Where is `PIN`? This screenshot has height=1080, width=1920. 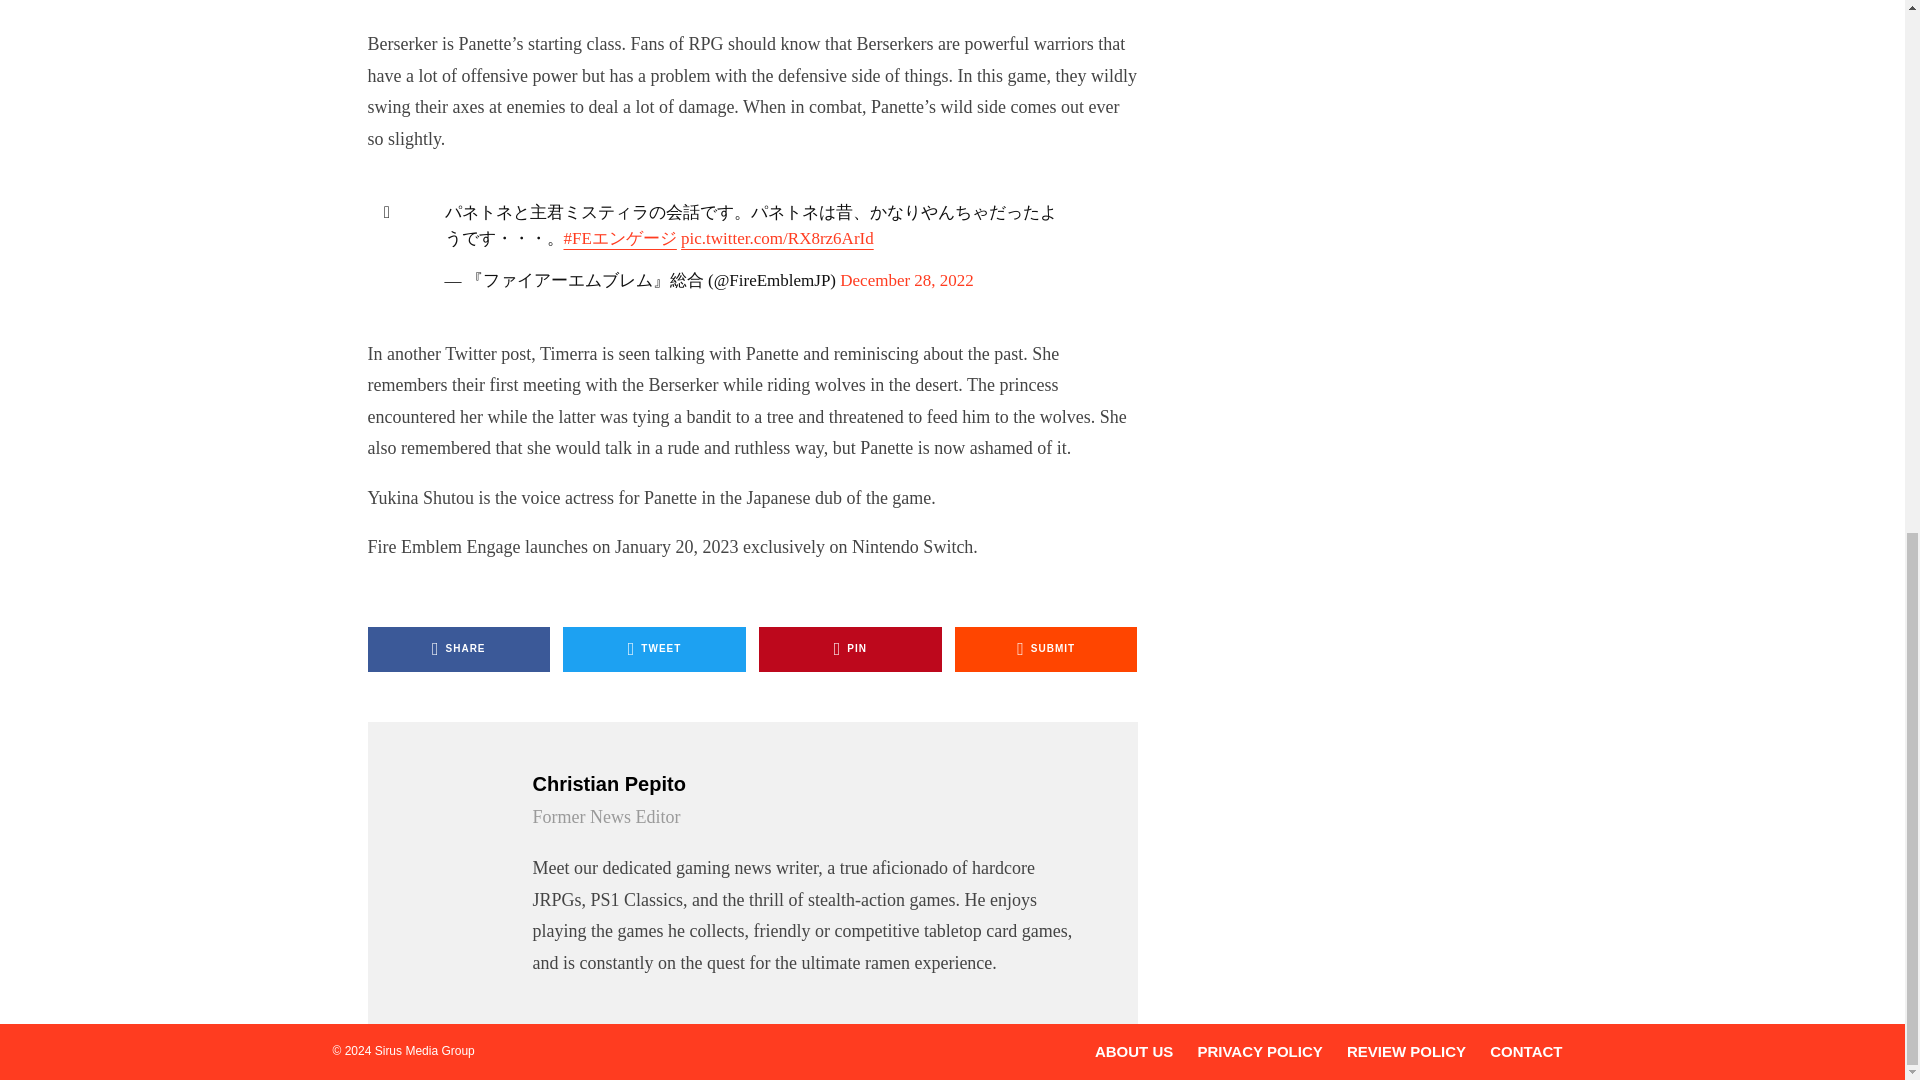
PIN is located at coordinates (850, 649).